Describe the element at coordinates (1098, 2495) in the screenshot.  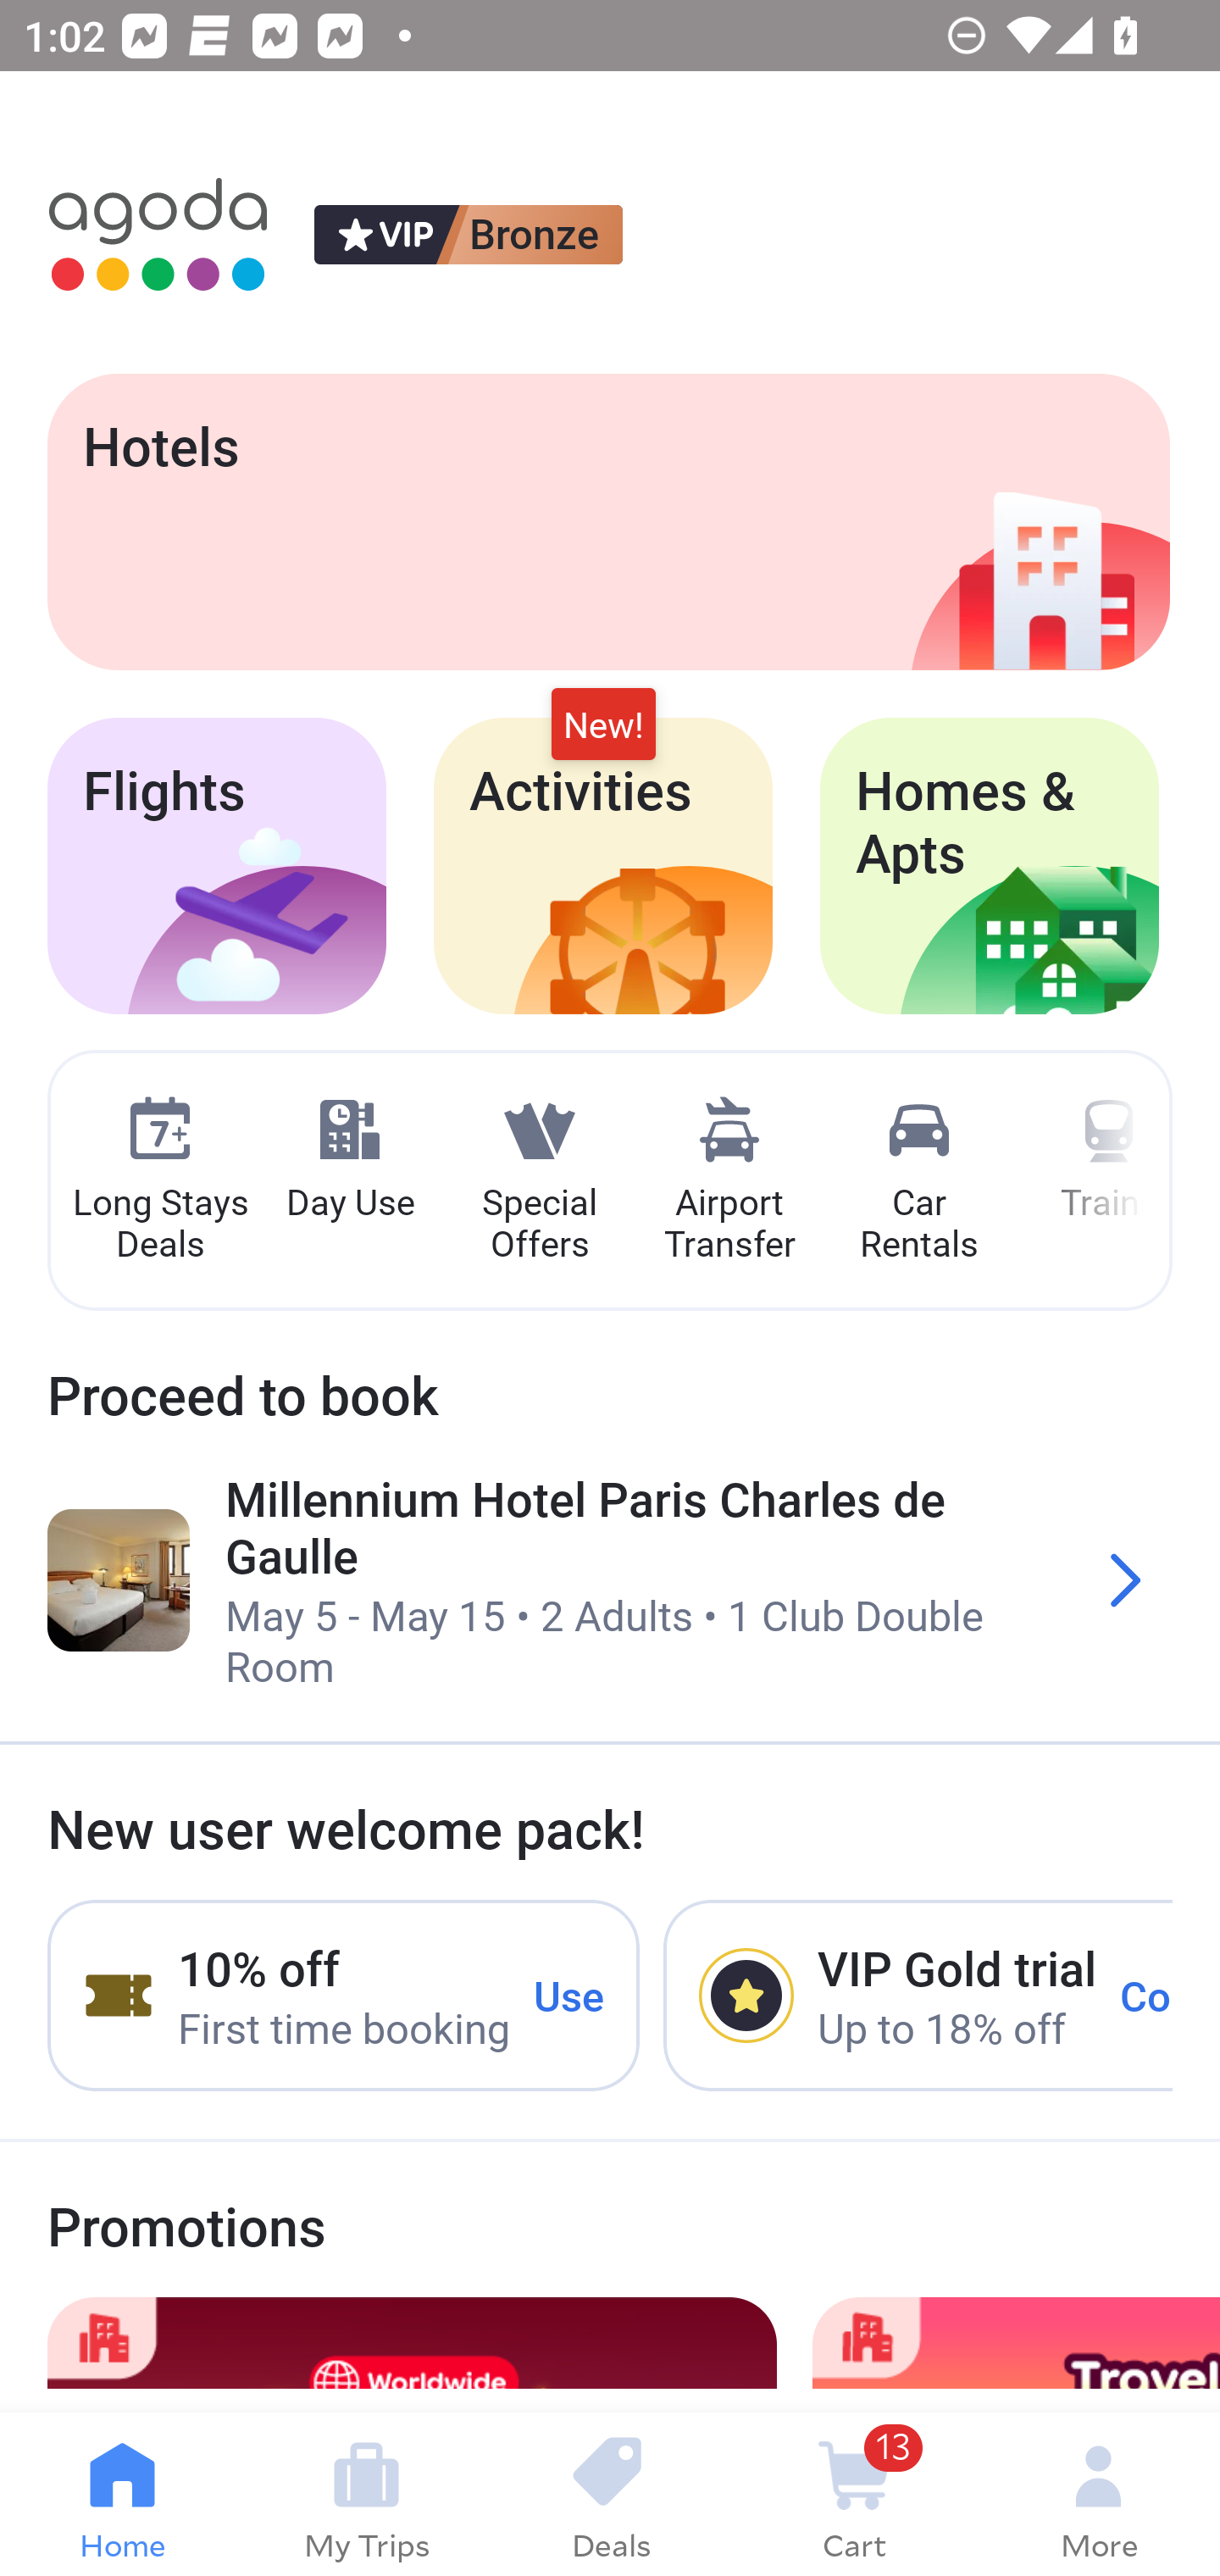
I see `More` at that location.